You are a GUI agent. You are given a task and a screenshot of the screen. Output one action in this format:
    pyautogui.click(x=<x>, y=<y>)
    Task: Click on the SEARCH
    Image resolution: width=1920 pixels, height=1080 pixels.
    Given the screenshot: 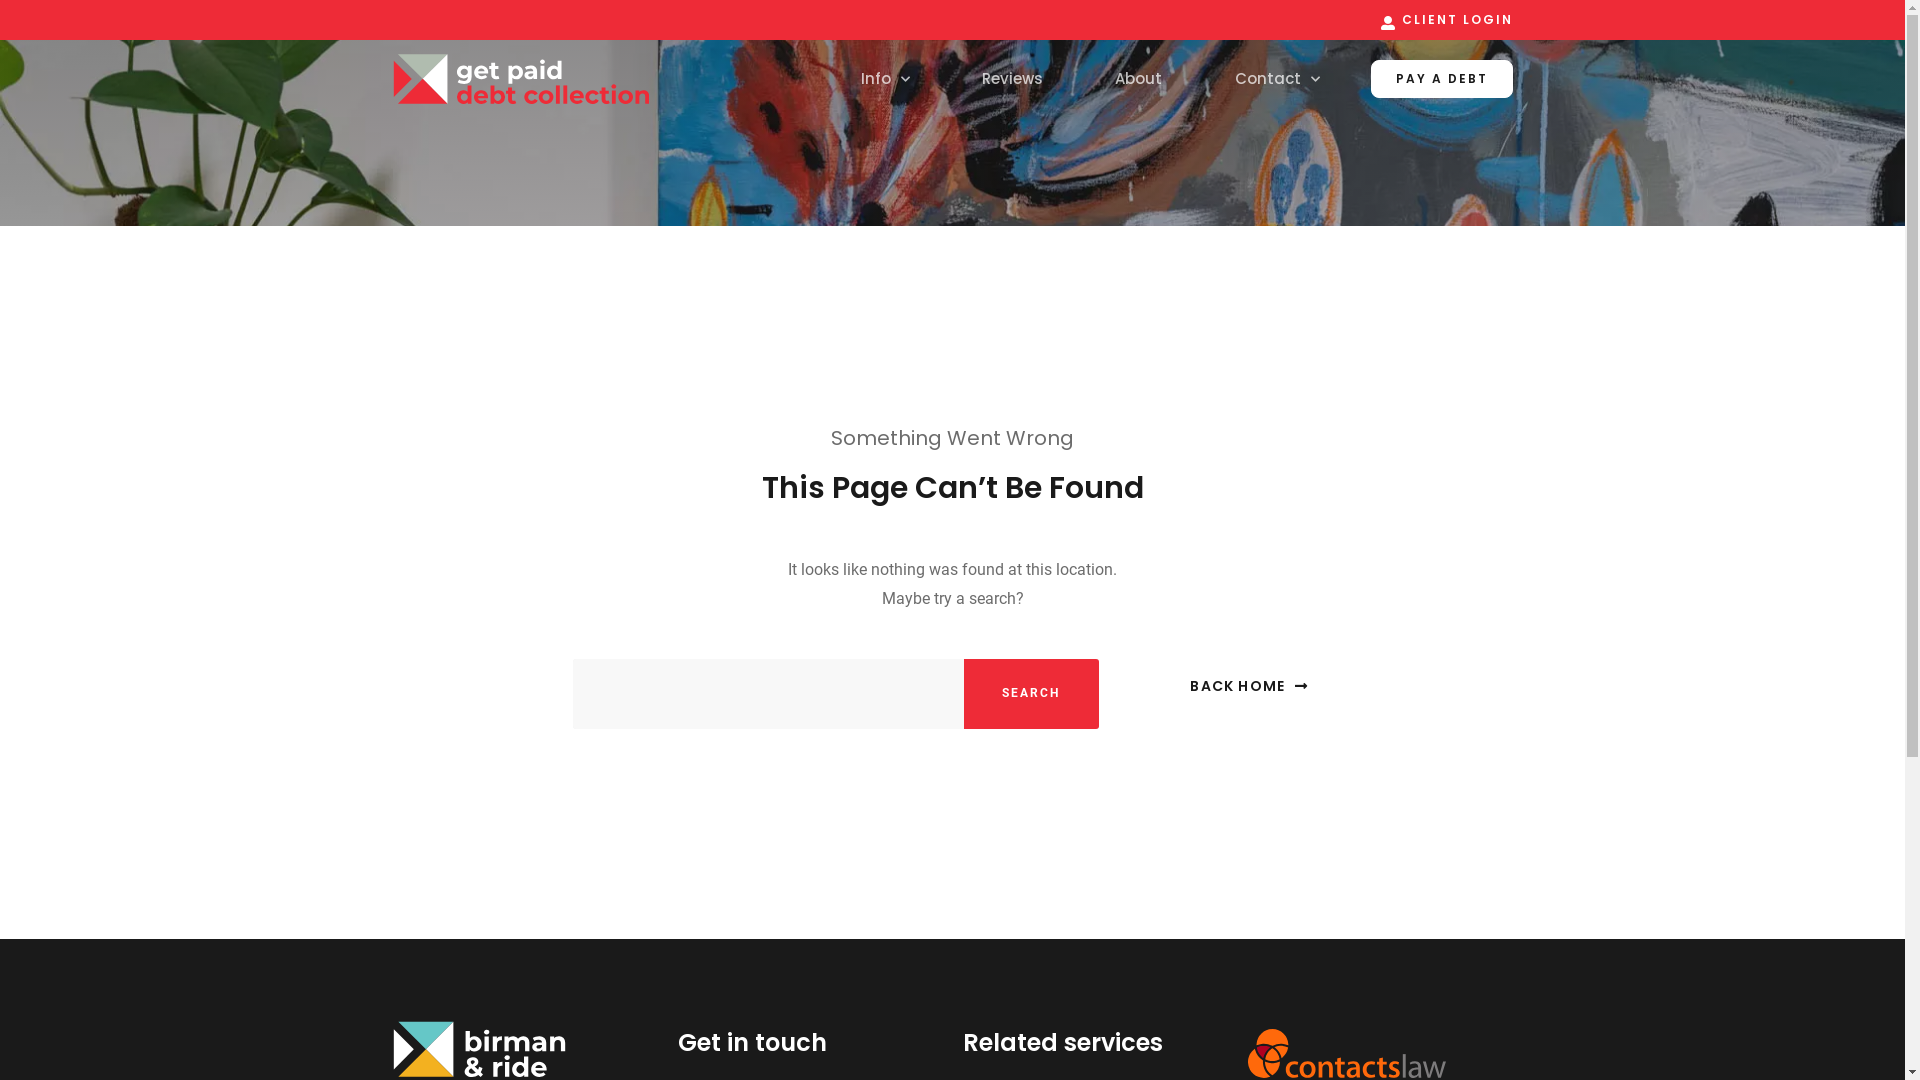 What is the action you would take?
    pyautogui.click(x=1032, y=694)
    